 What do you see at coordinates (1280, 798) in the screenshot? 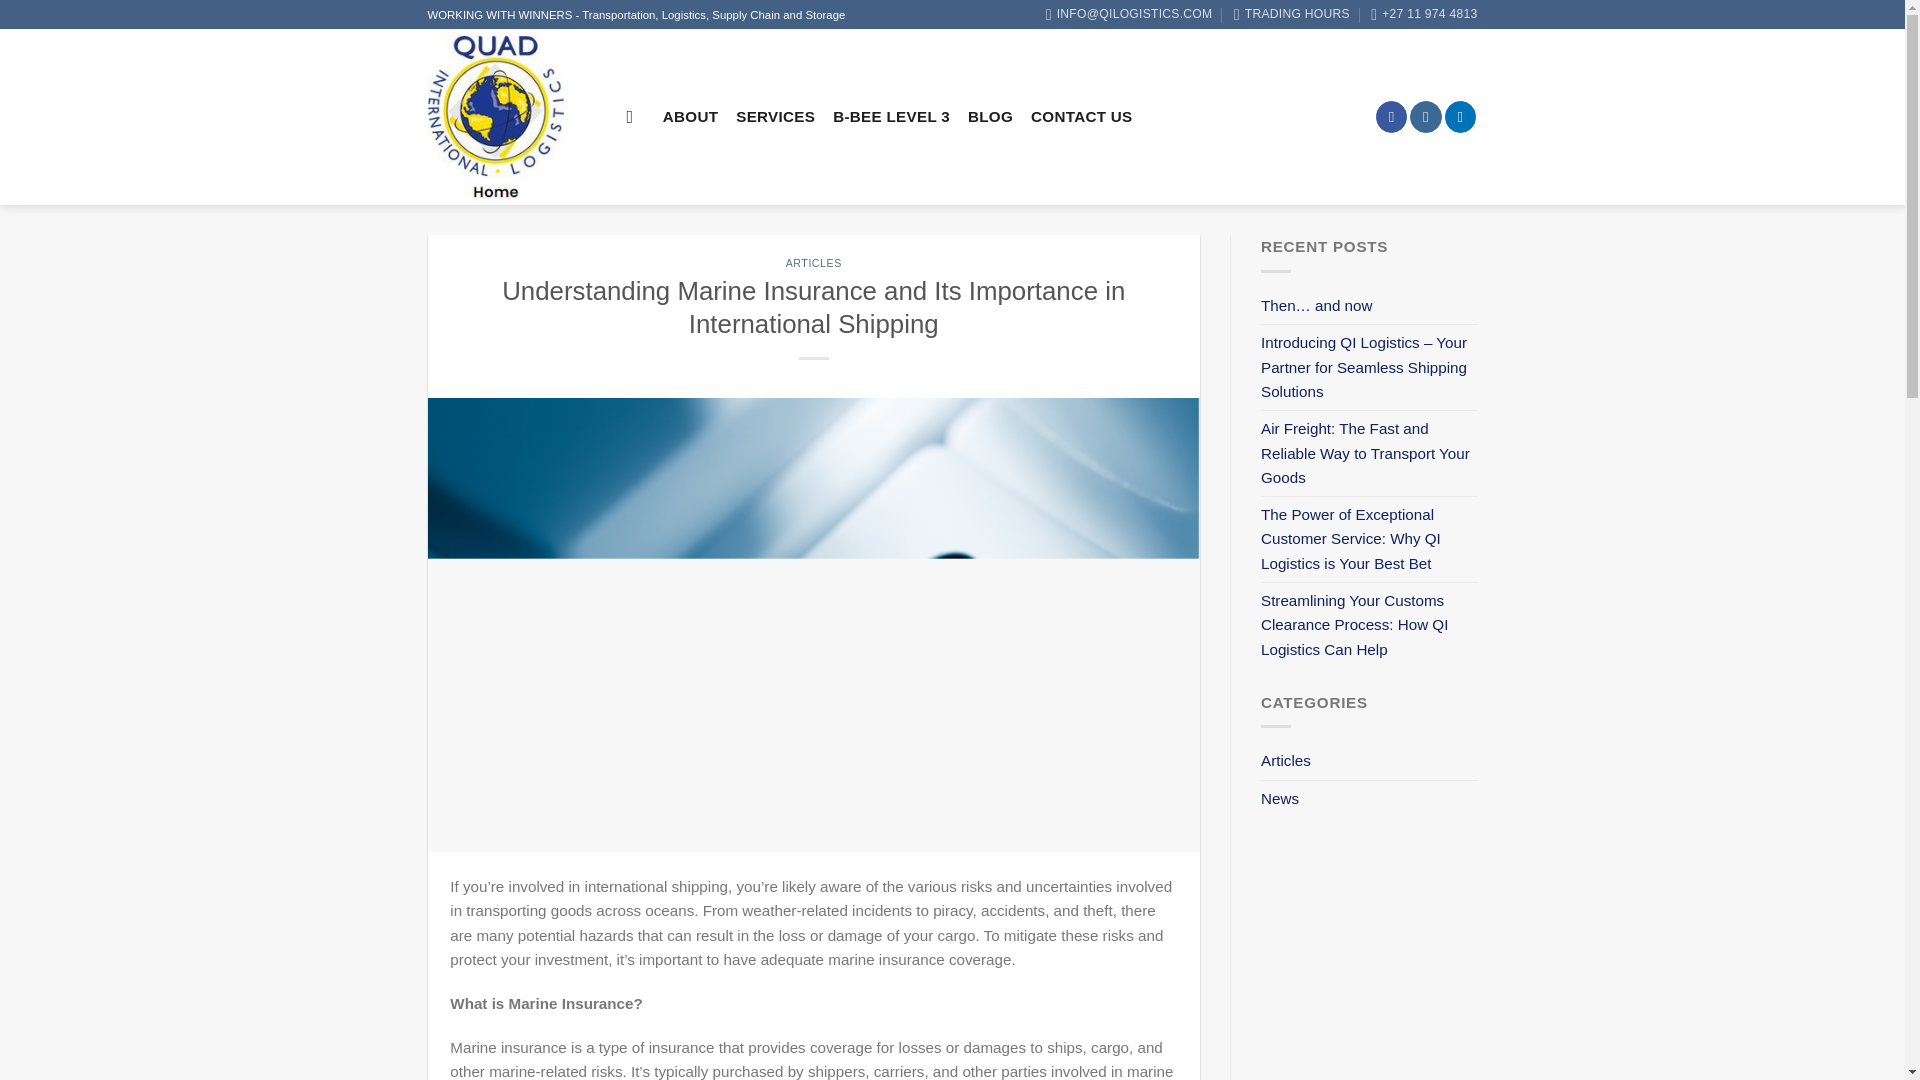
I see `News` at bounding box center [1280, 798].